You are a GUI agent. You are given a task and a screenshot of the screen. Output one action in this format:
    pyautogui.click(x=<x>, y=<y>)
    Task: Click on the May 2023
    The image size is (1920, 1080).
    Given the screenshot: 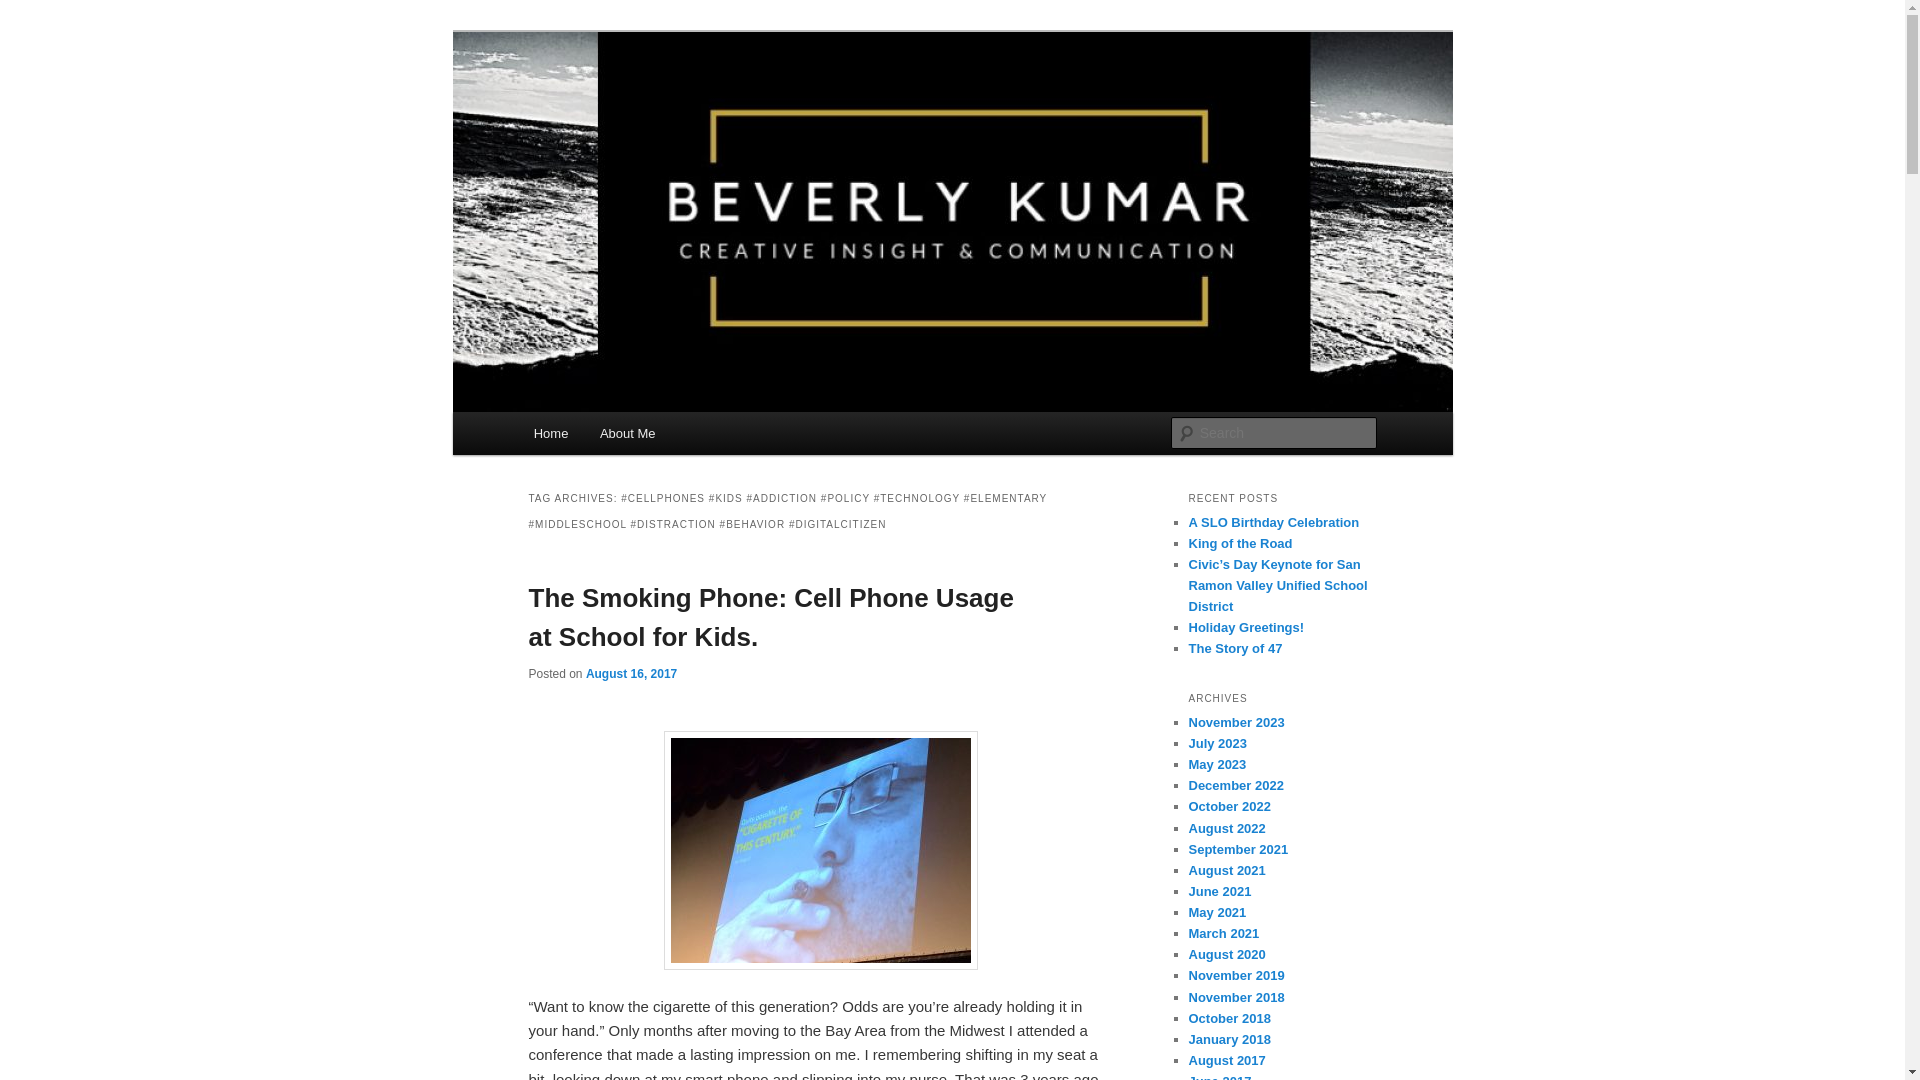 What is the action you would take?
    pyautogui.click(x=1217, y=764)
    